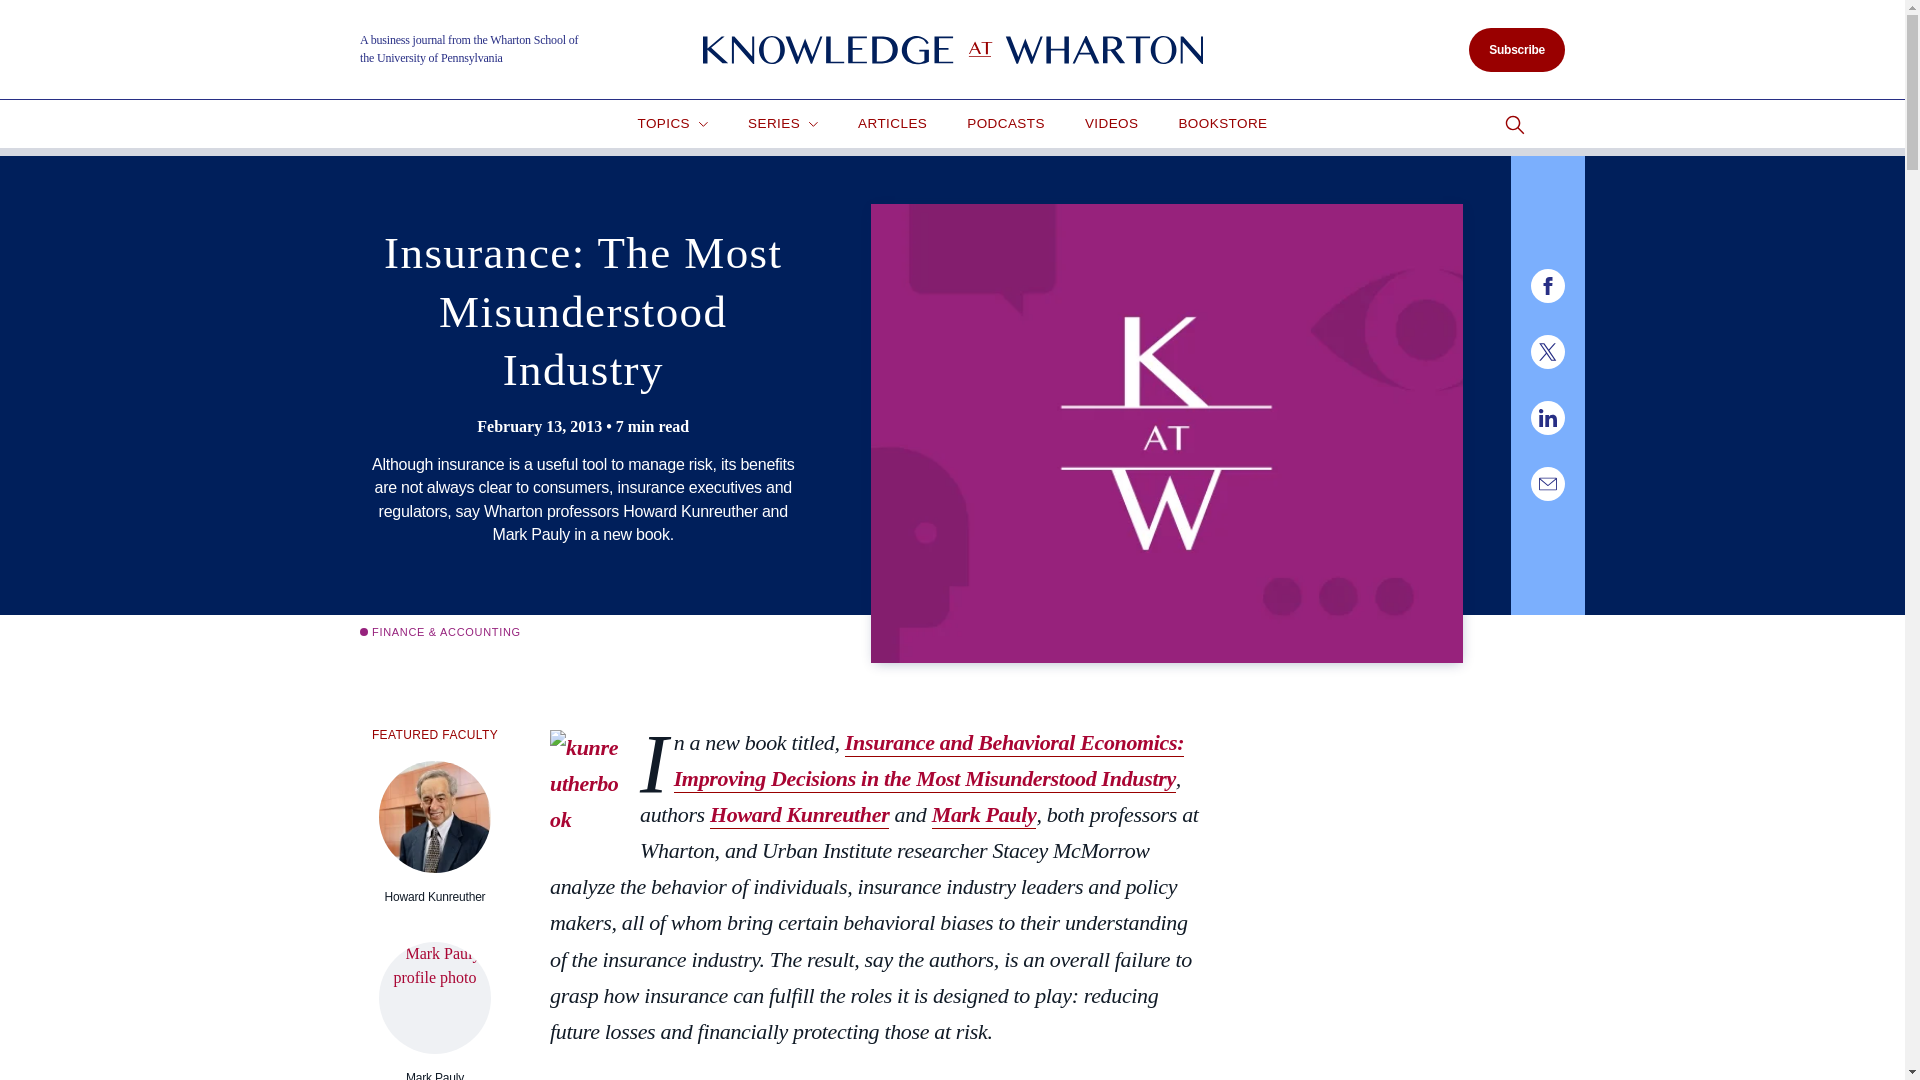 This screenshot has height=1080, width=1920. Describe the element at coordinates (1547, 352) in the screenshot. I see `Share this page on Twitter` at that location.